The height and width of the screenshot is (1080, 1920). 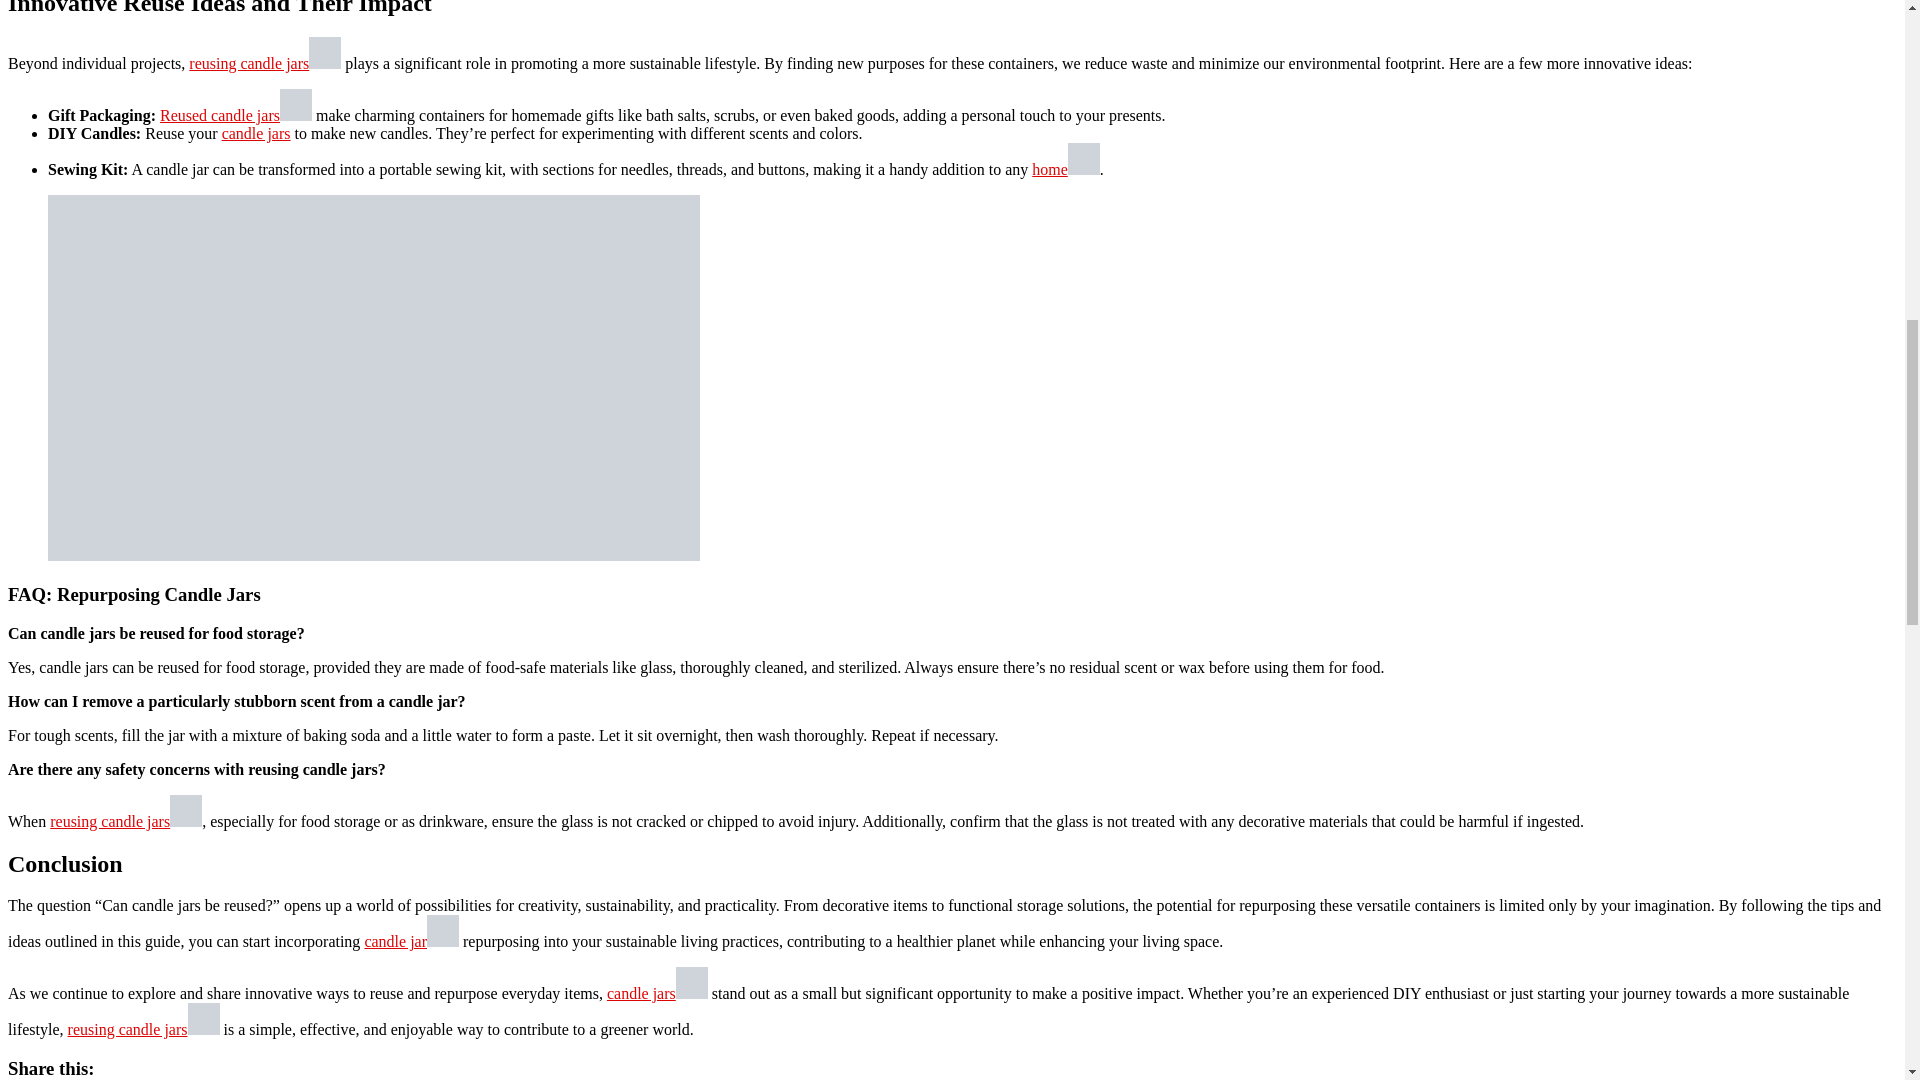 What do you see at coordinates (235, 115) in the screenshot?
I see `Reused candle jars` at bounding box center [235, 115].